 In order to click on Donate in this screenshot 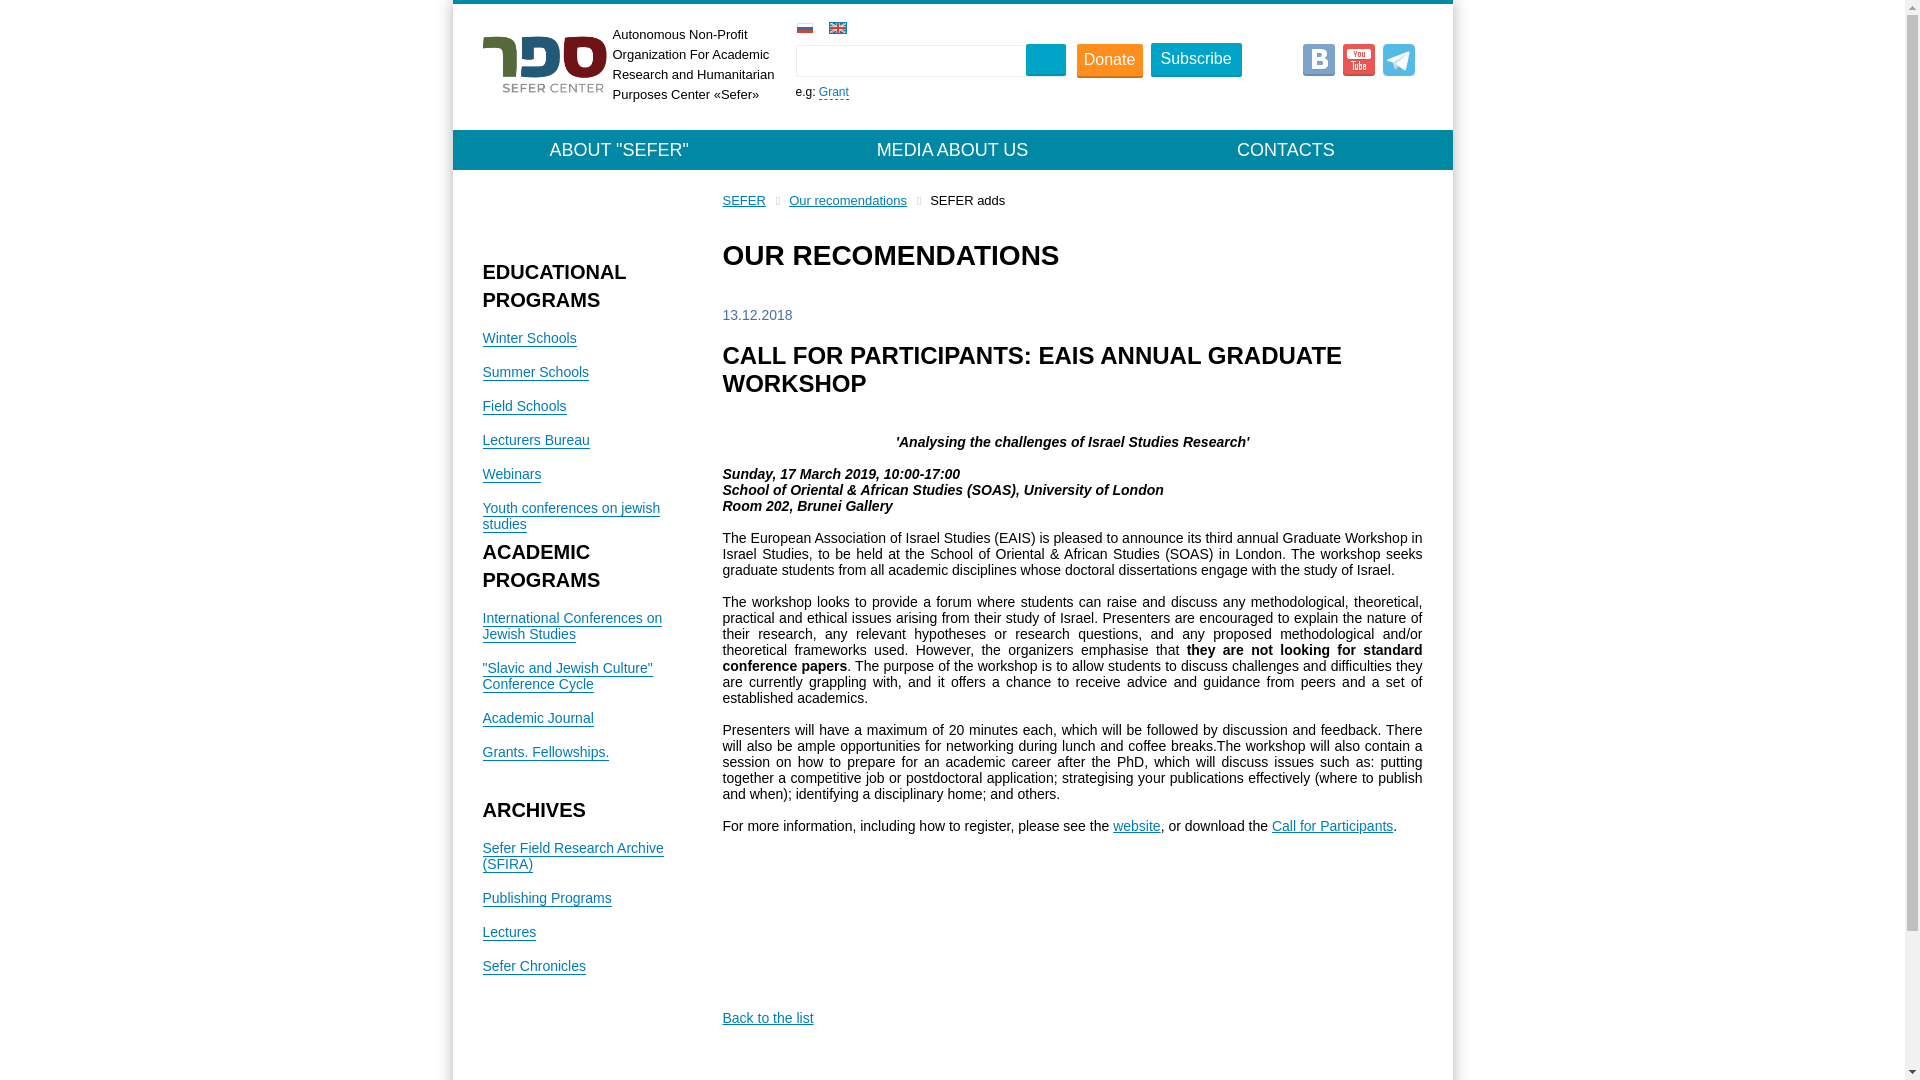, I will do `click(1108, 60)`.